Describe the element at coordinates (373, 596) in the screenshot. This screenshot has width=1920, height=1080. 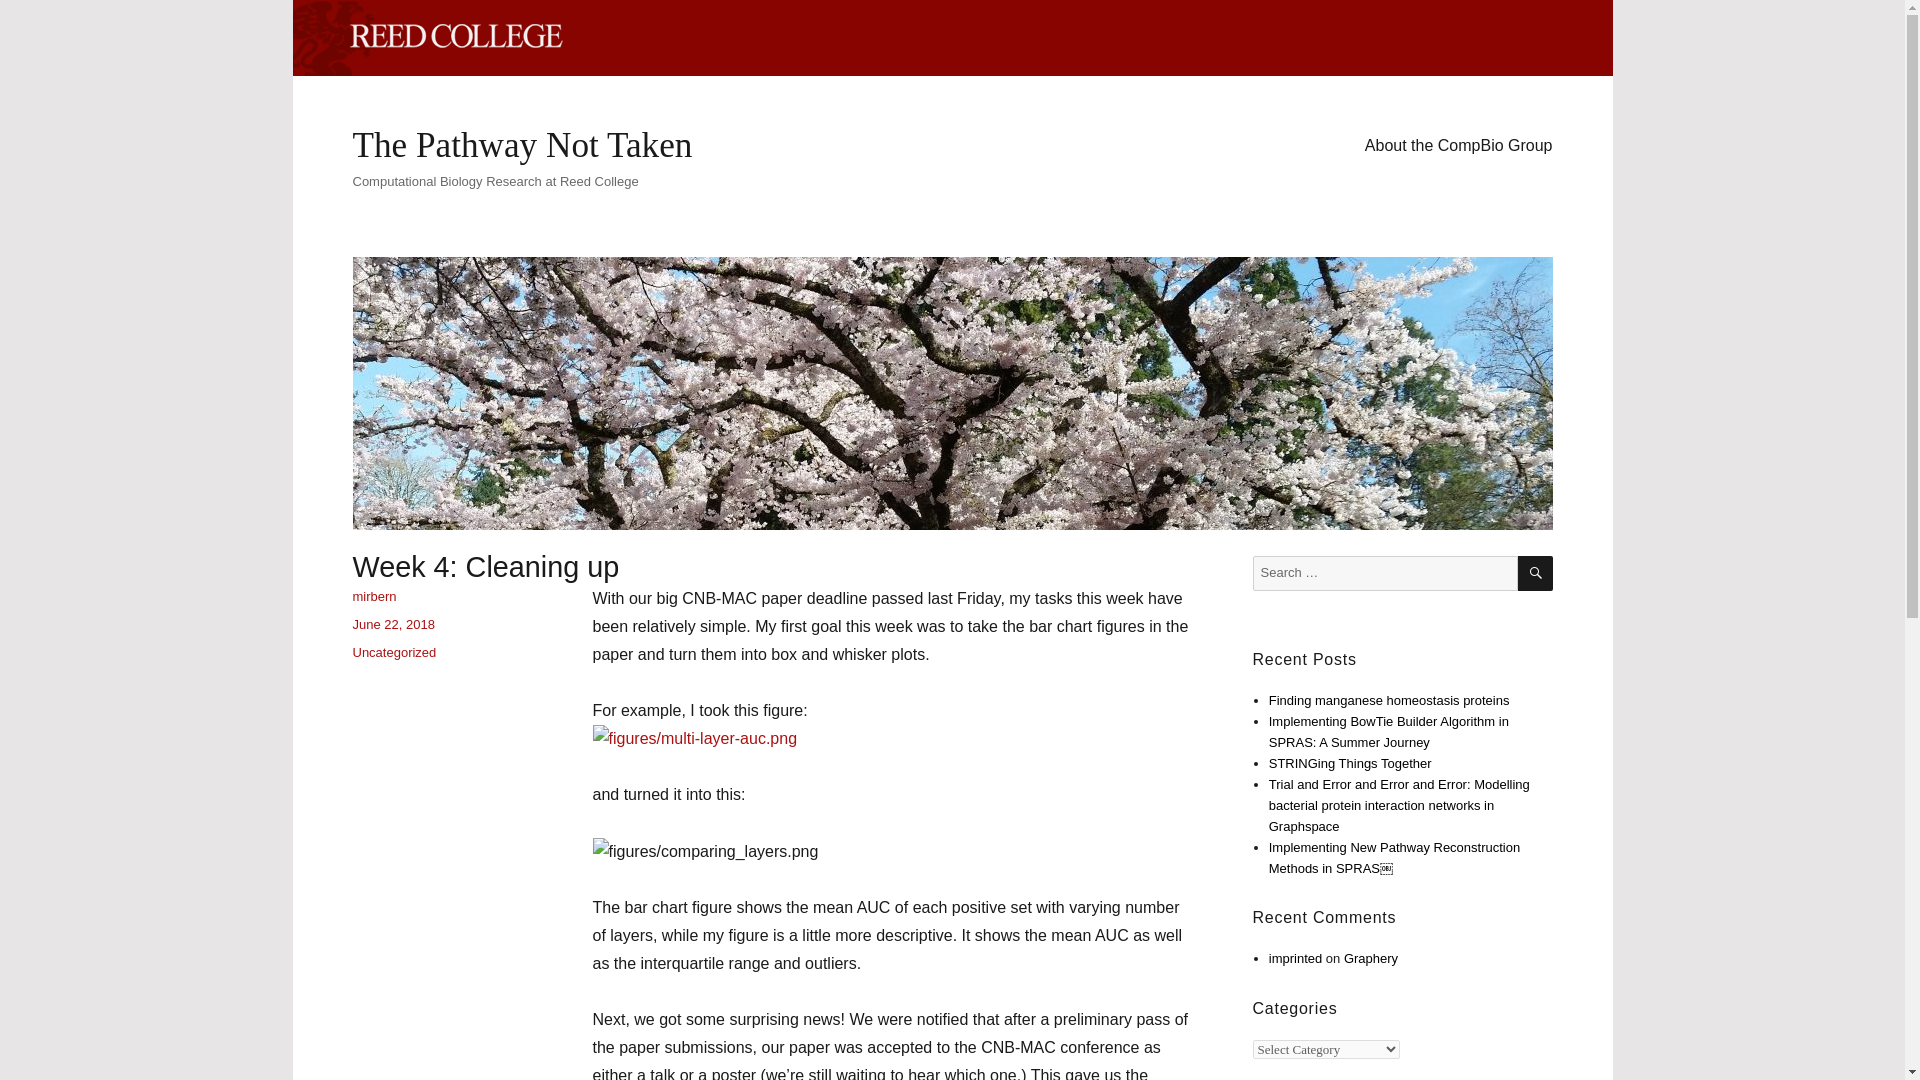
I see `mirbern` at that location.